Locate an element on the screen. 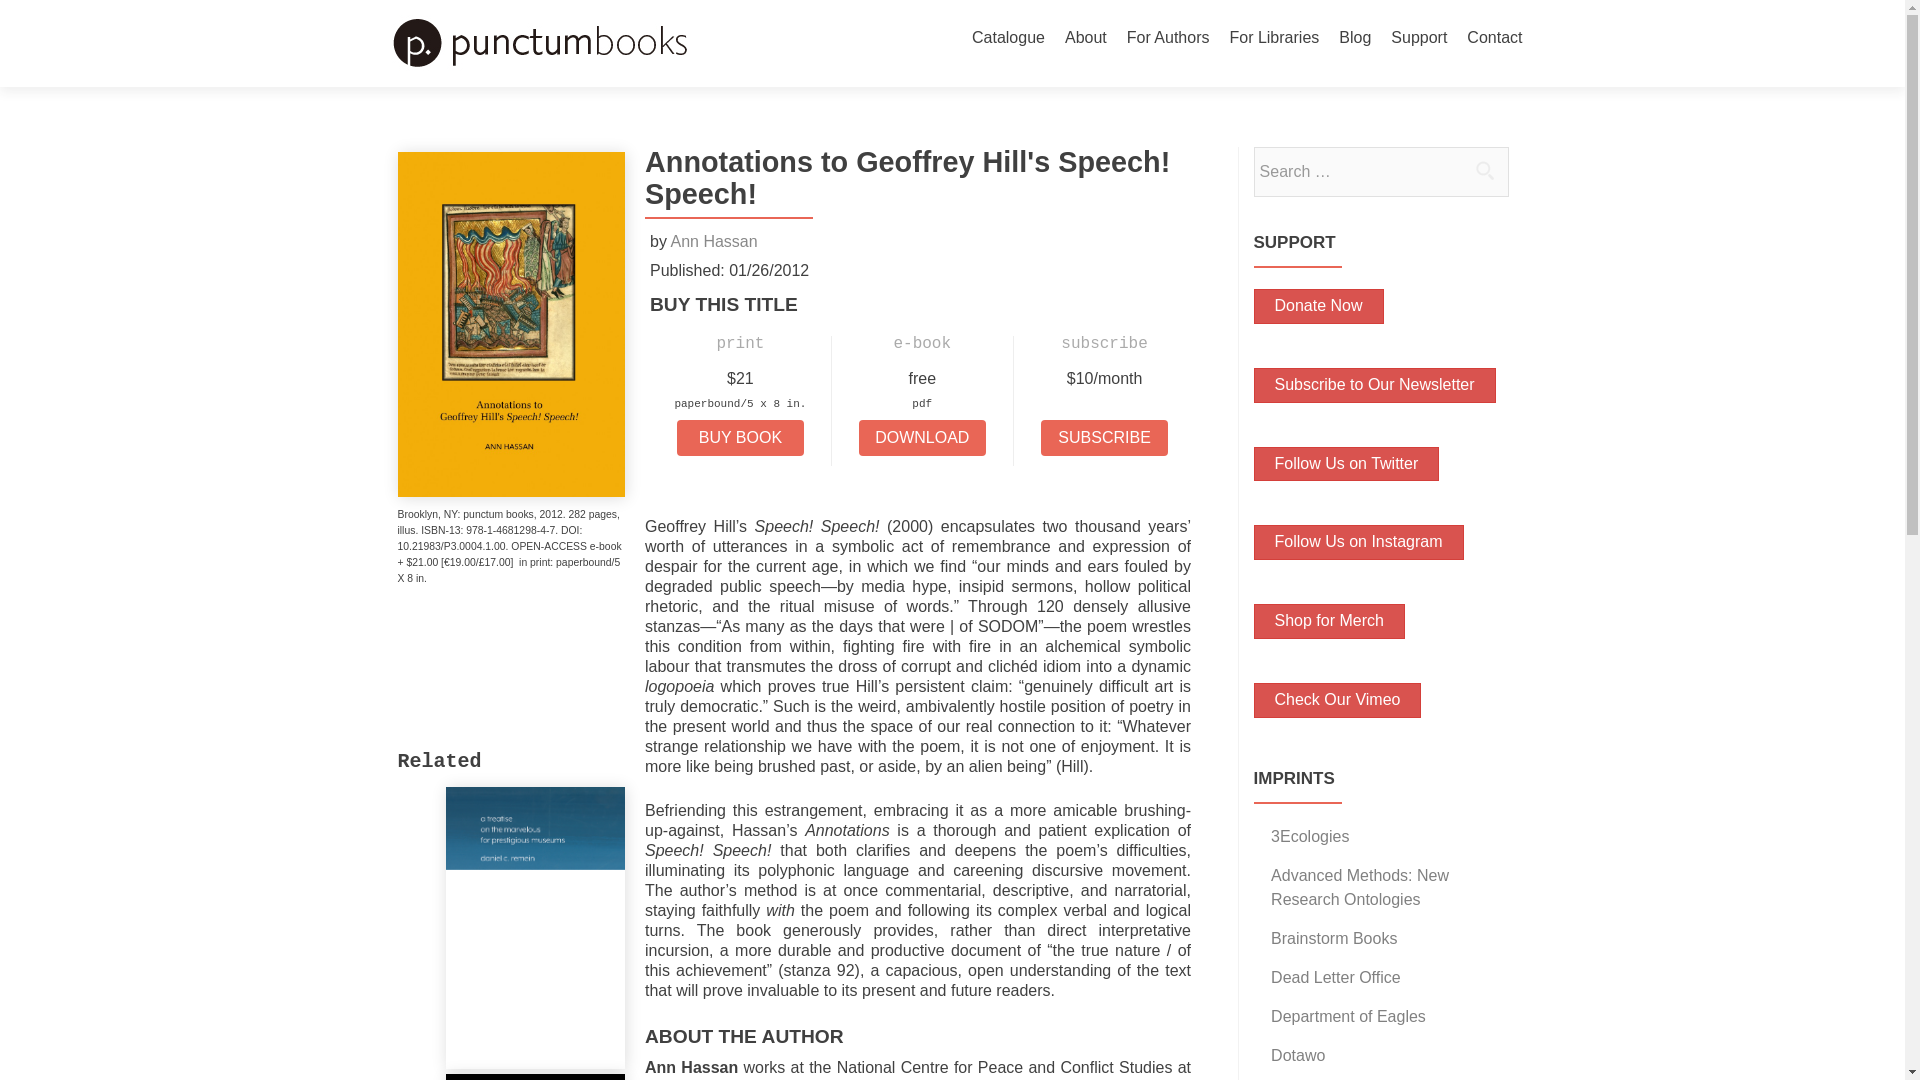 The width and height of the screenshot is (1920, 1080). Support Punctum is located at coordinates (1318, 306).